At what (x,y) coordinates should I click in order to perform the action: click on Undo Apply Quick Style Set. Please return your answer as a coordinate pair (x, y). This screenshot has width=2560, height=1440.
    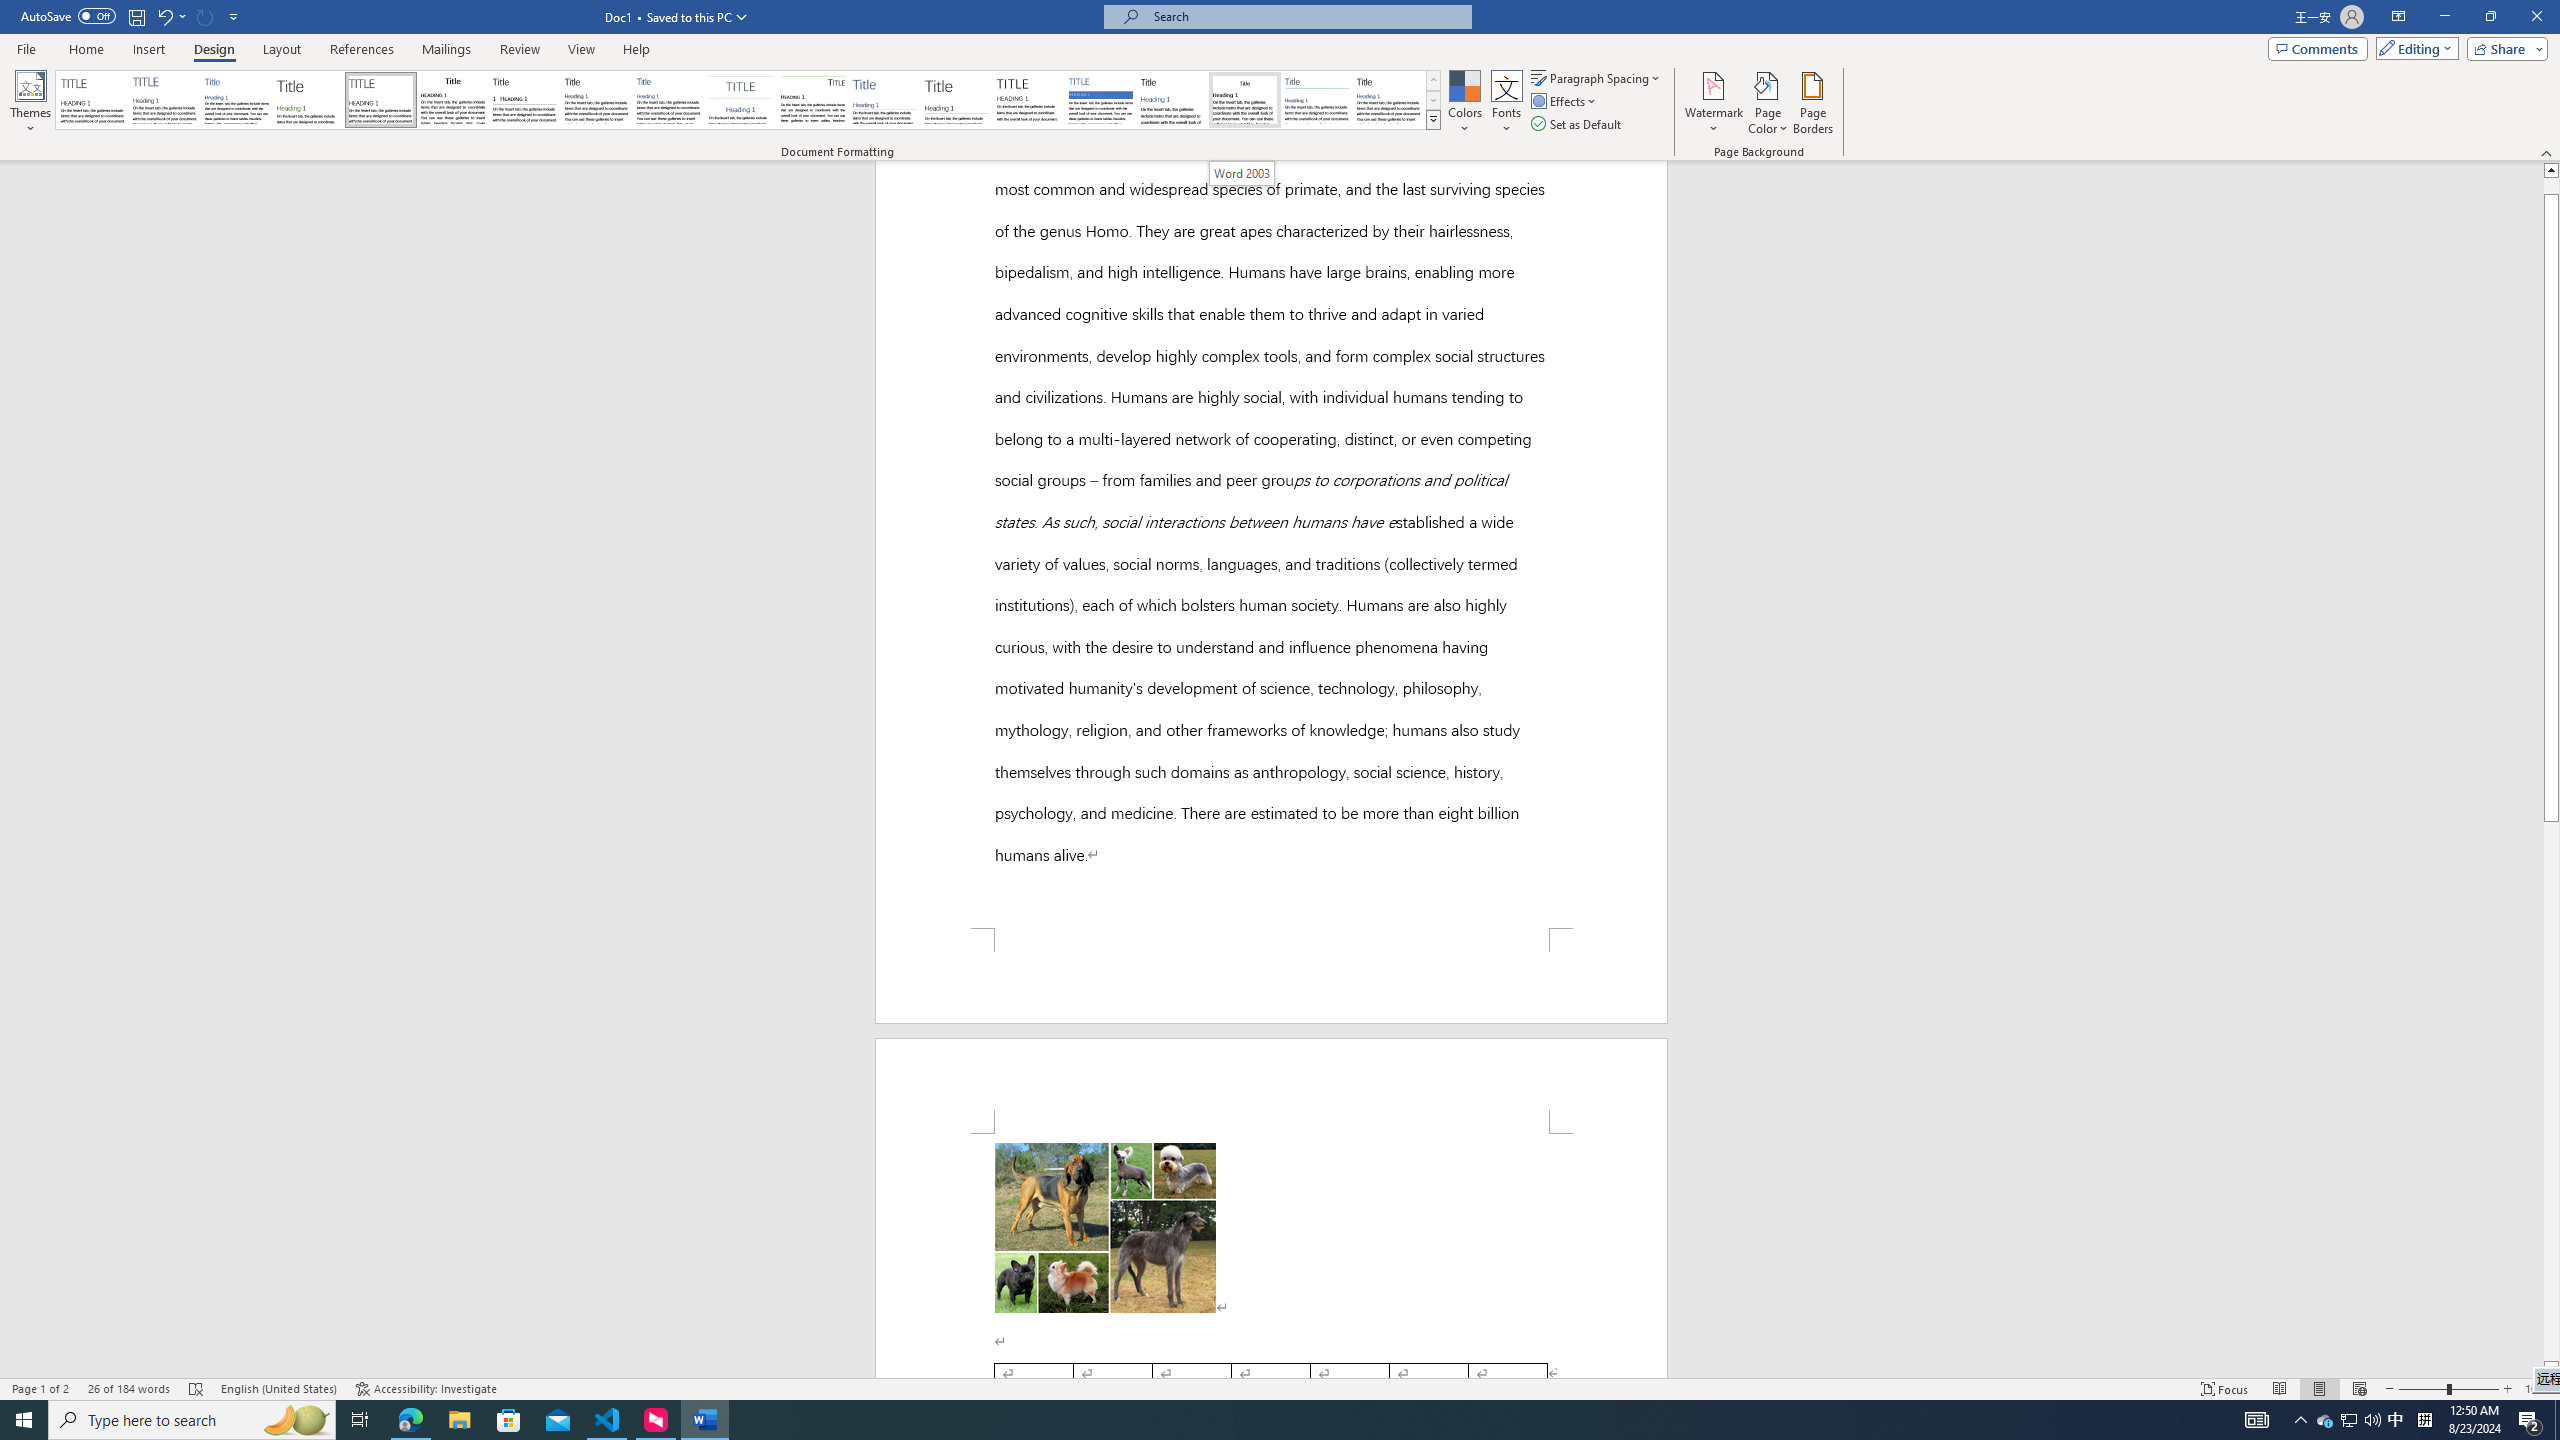
    Looking at the image, I should click on (164, 16).